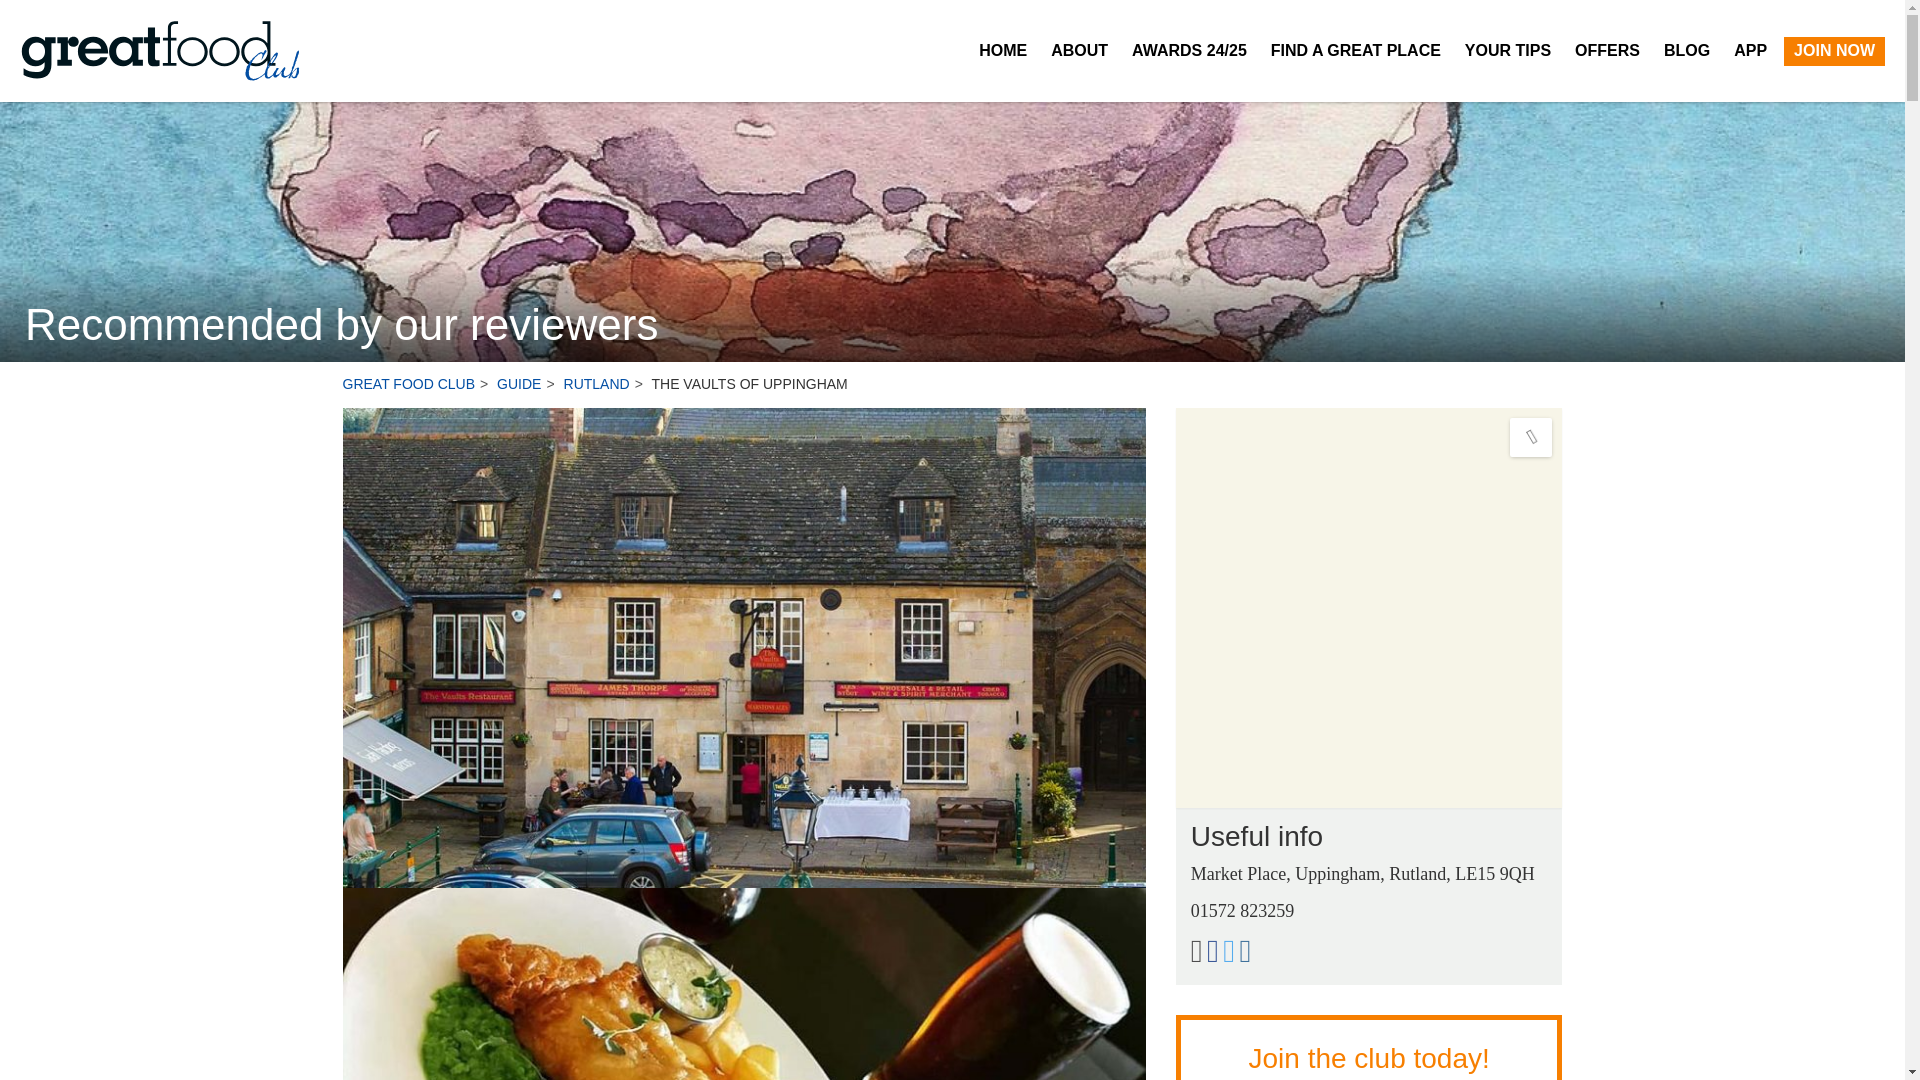  I want to click on FIND A GREAT PLACE, so click(1356, 50).